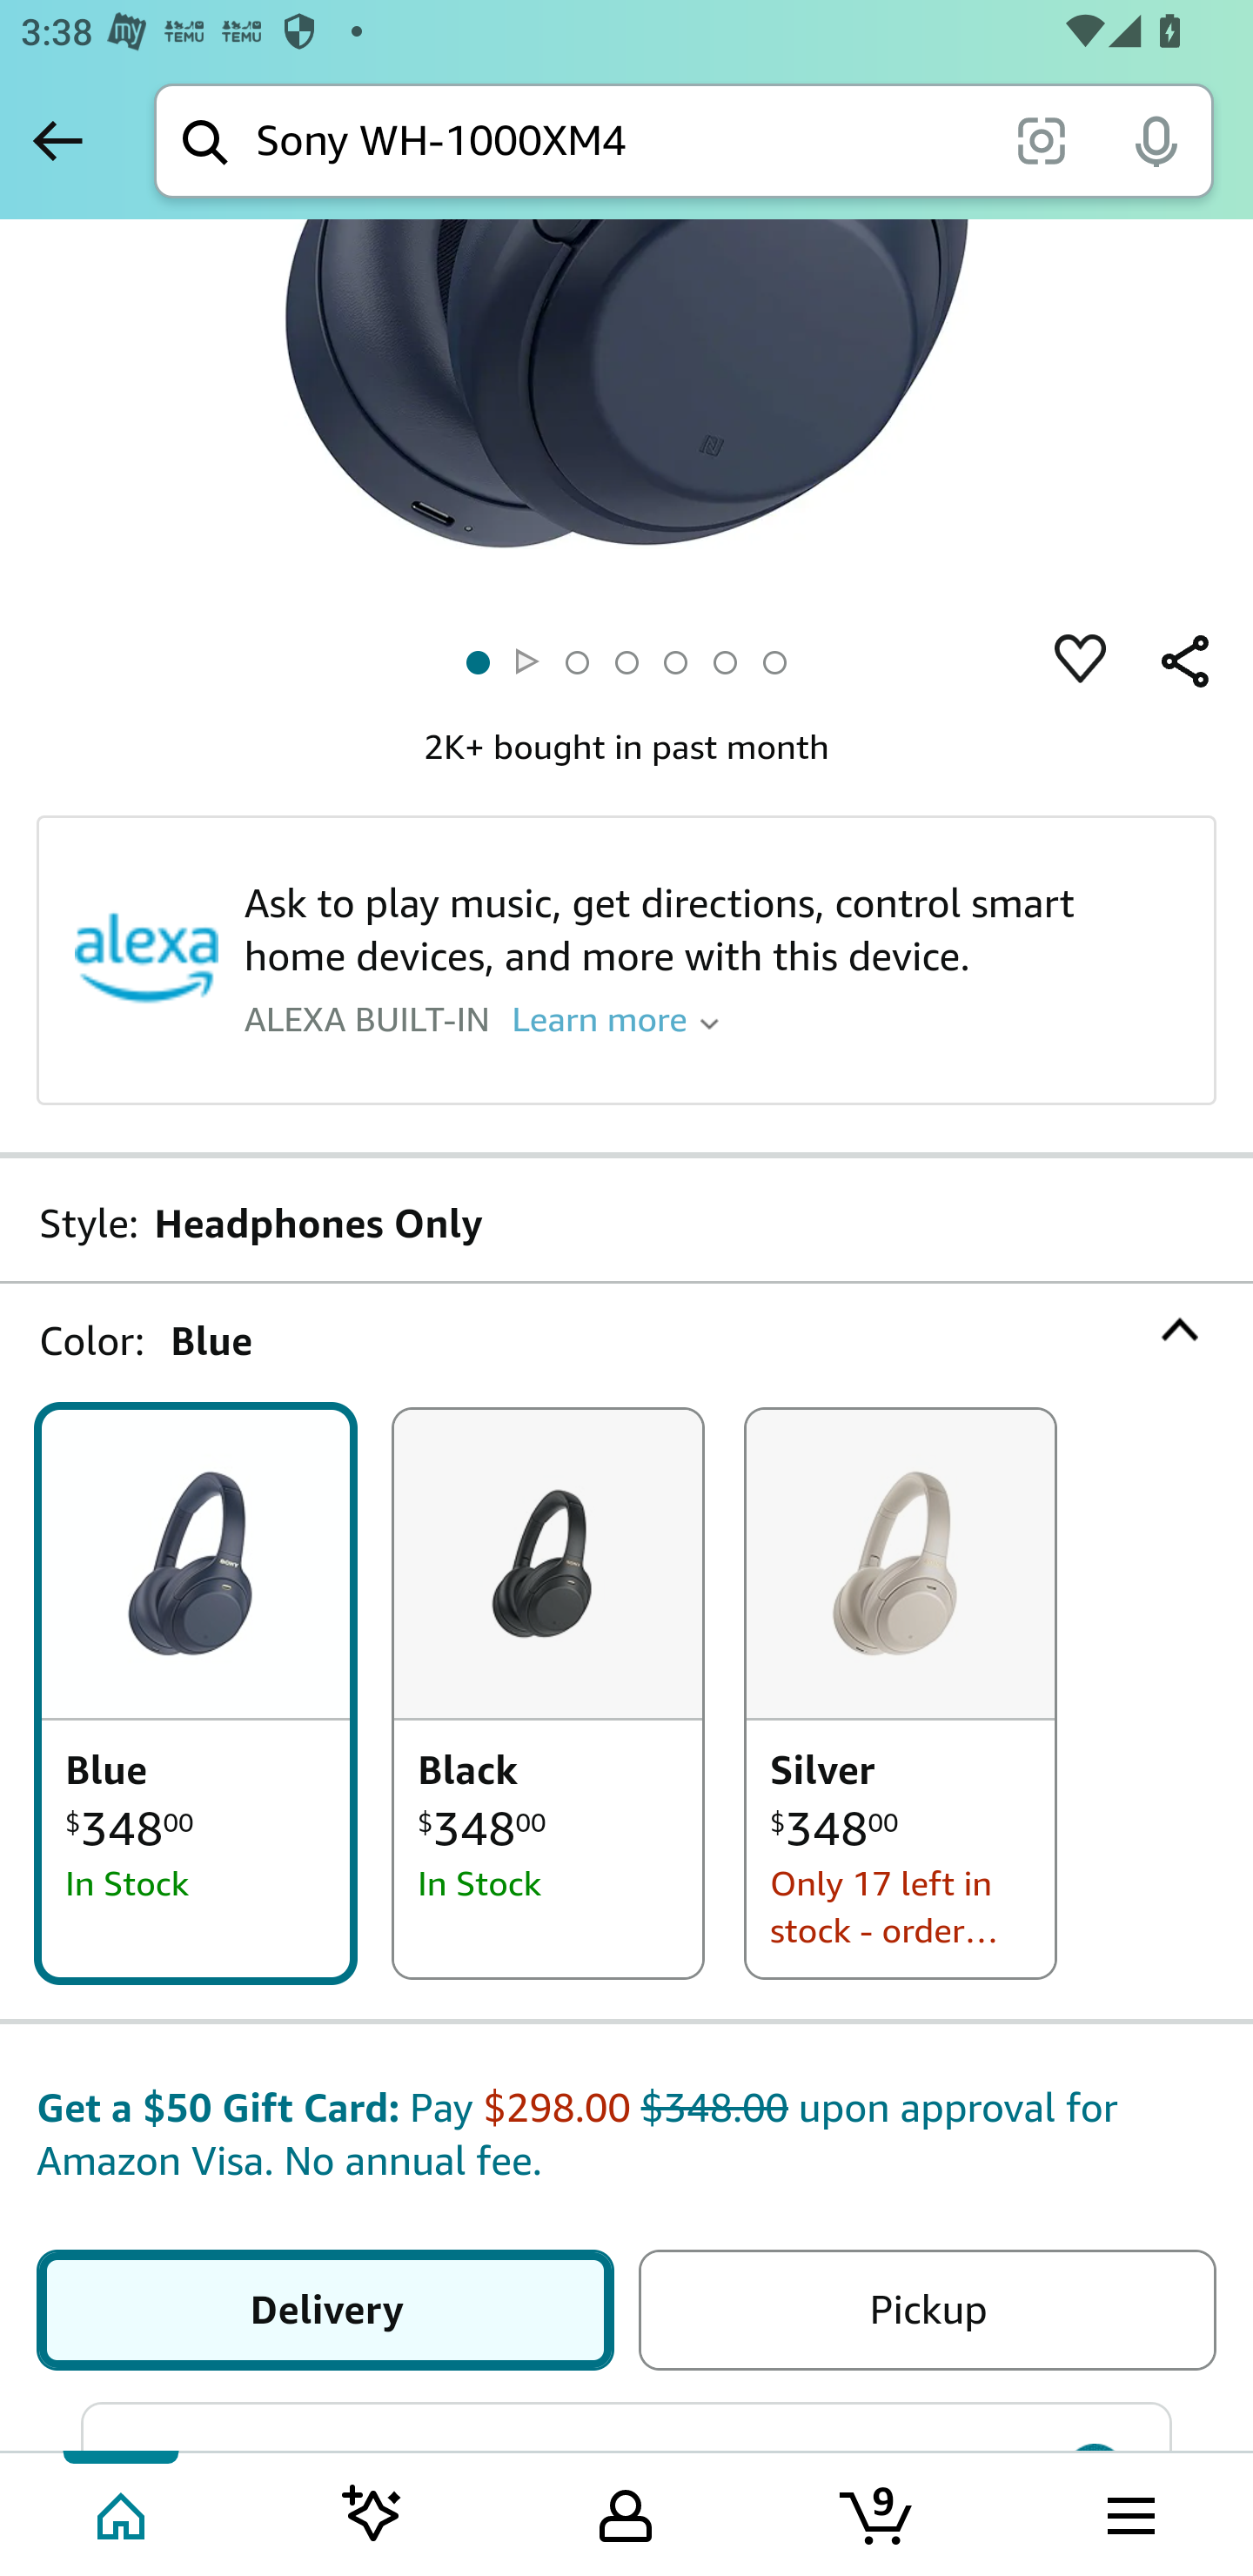 This screenshot has height=2576, width=1253. I want to click on Blue $348.00 In Stock, so click(195, 1694).